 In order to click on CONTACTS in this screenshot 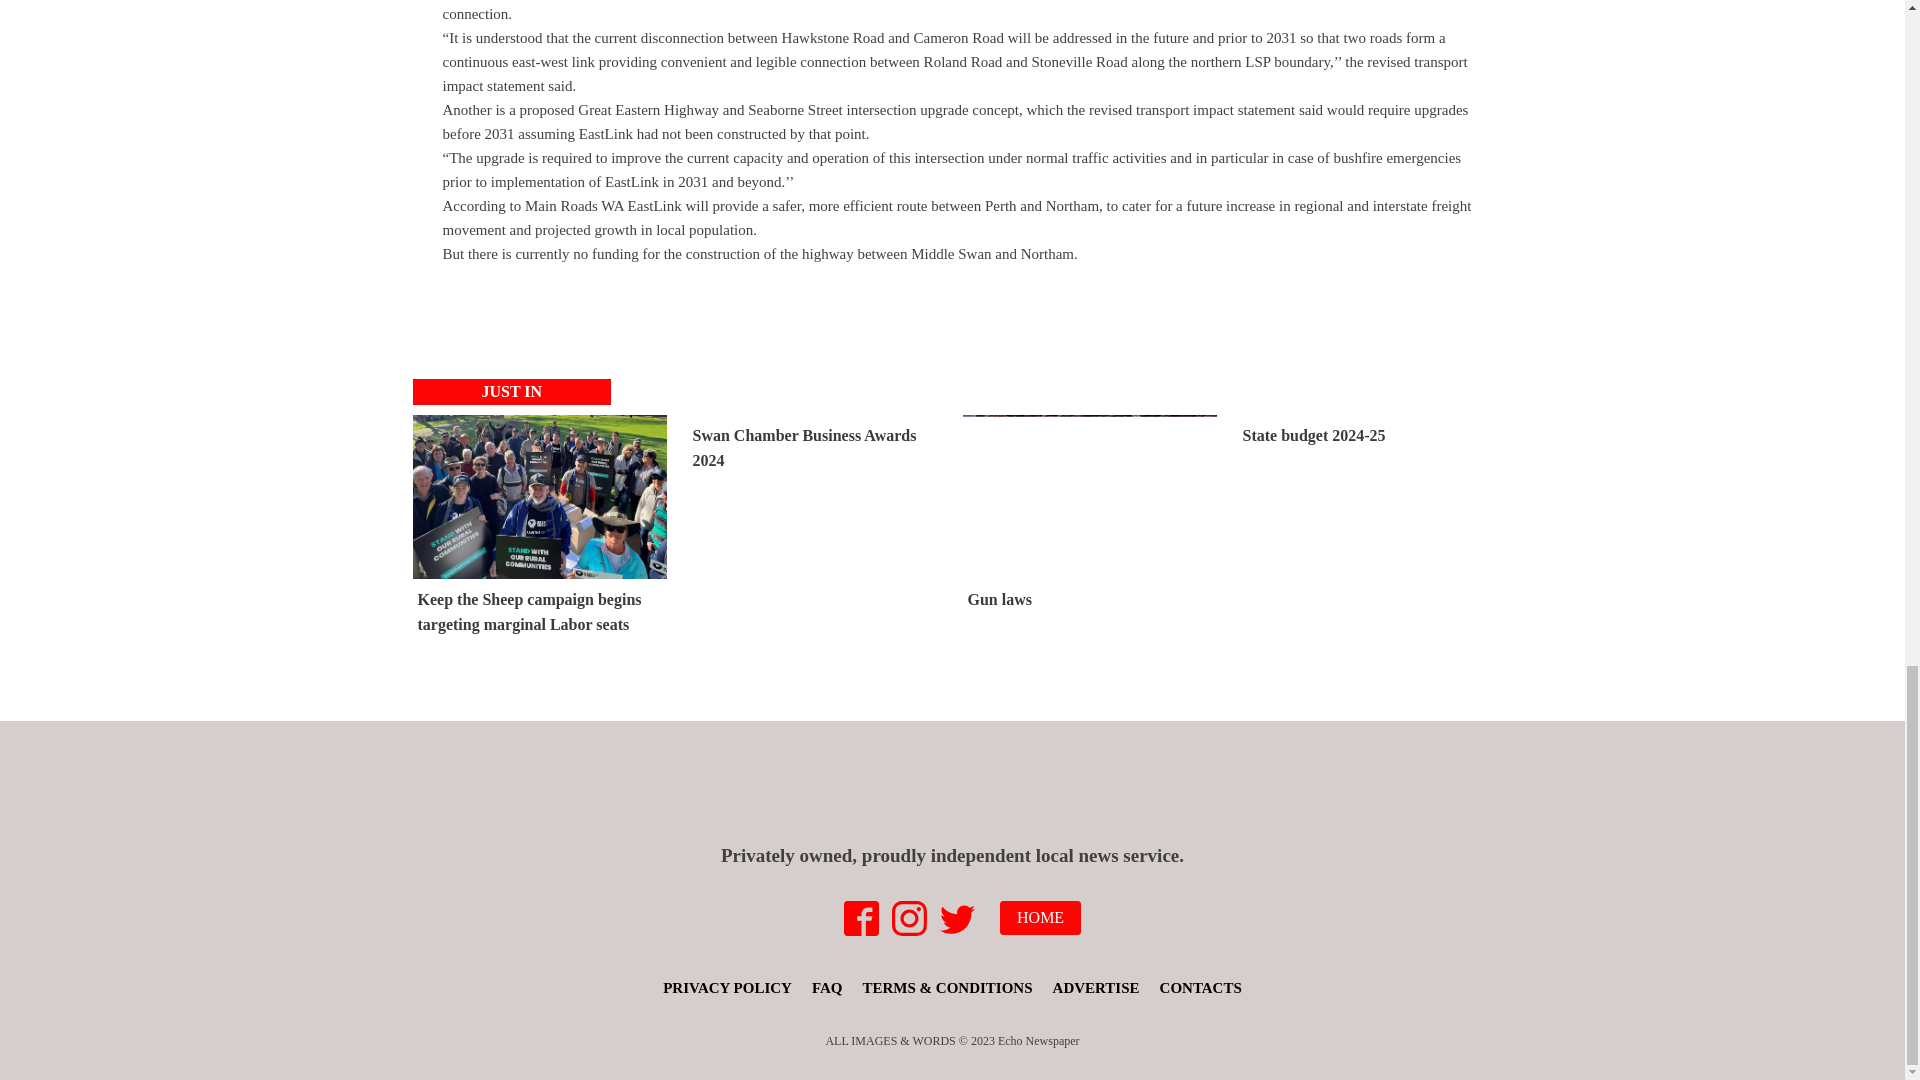, I will do `click(1200, 988)`.